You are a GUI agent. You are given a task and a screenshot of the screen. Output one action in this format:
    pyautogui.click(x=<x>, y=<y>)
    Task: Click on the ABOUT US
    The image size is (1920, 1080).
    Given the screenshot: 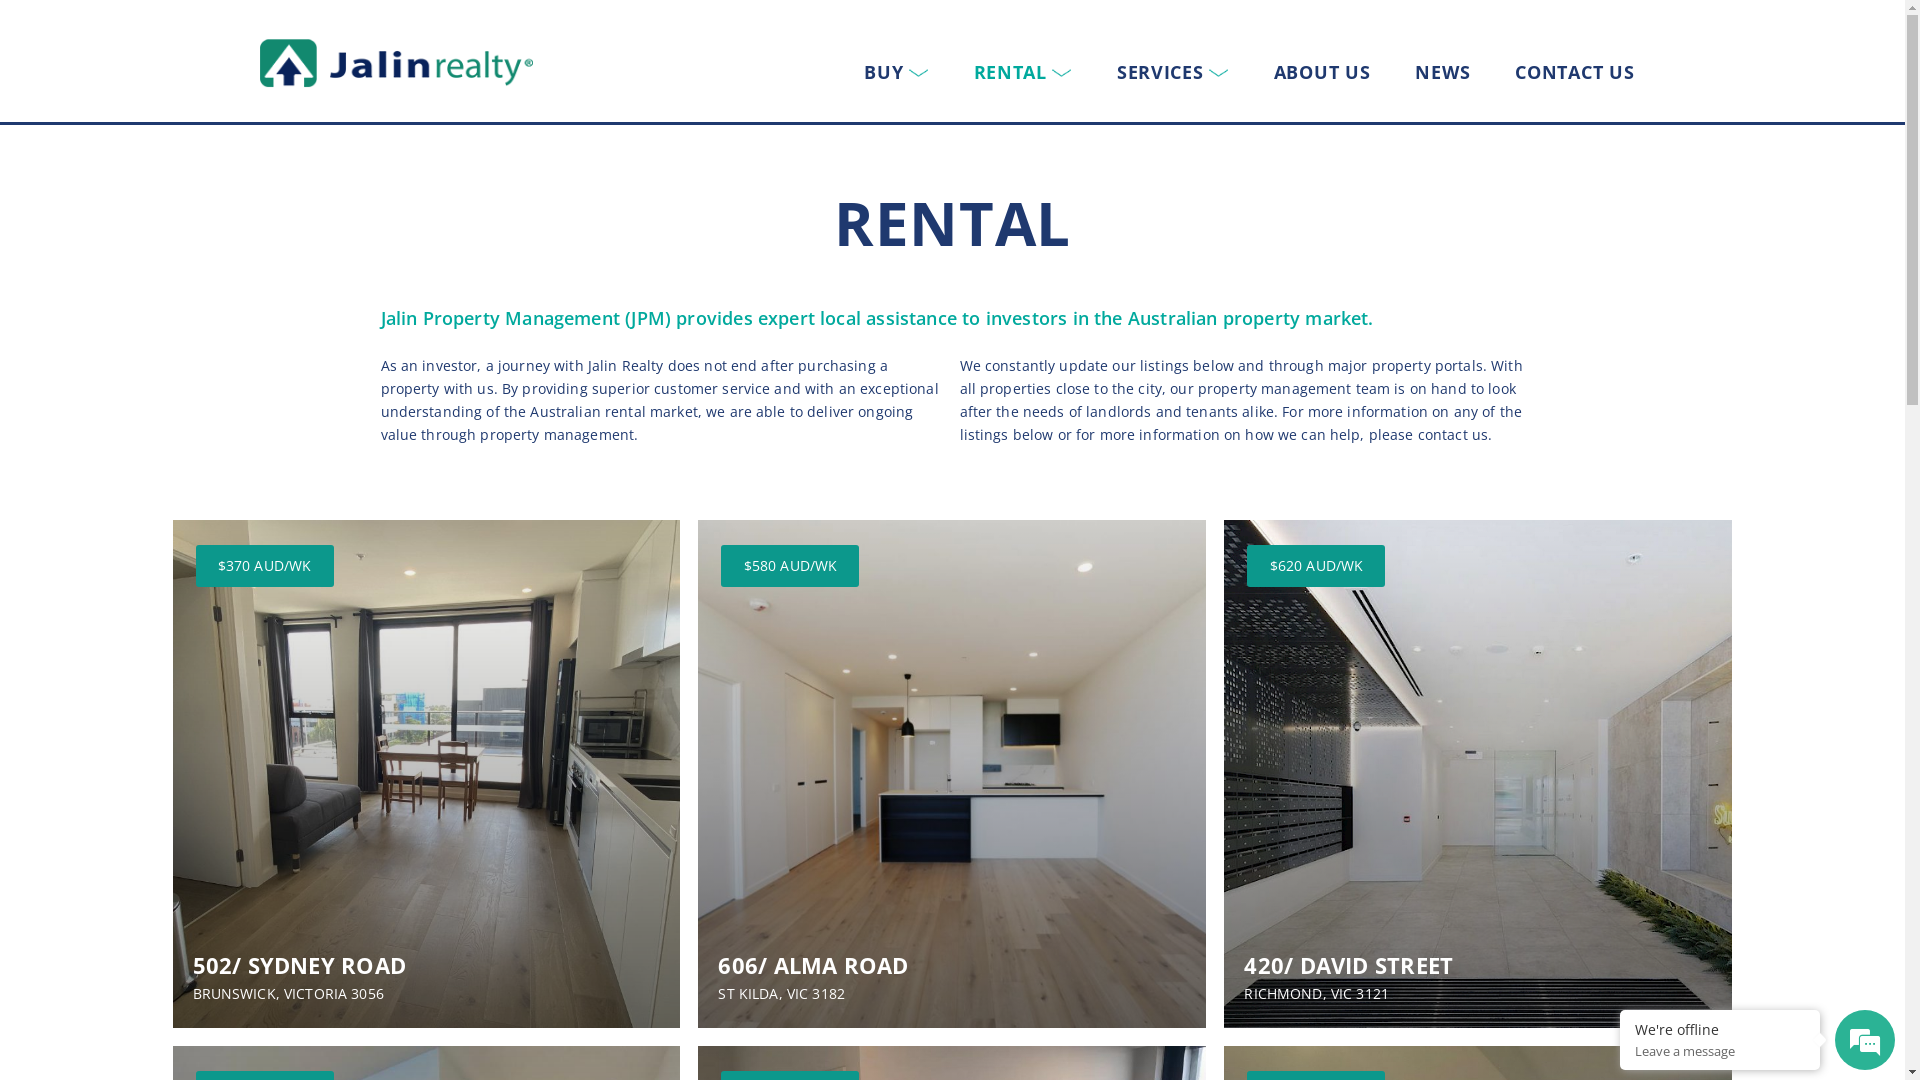 What is the action you would take?
    pyautogui.click(x=1322, y=72)
    